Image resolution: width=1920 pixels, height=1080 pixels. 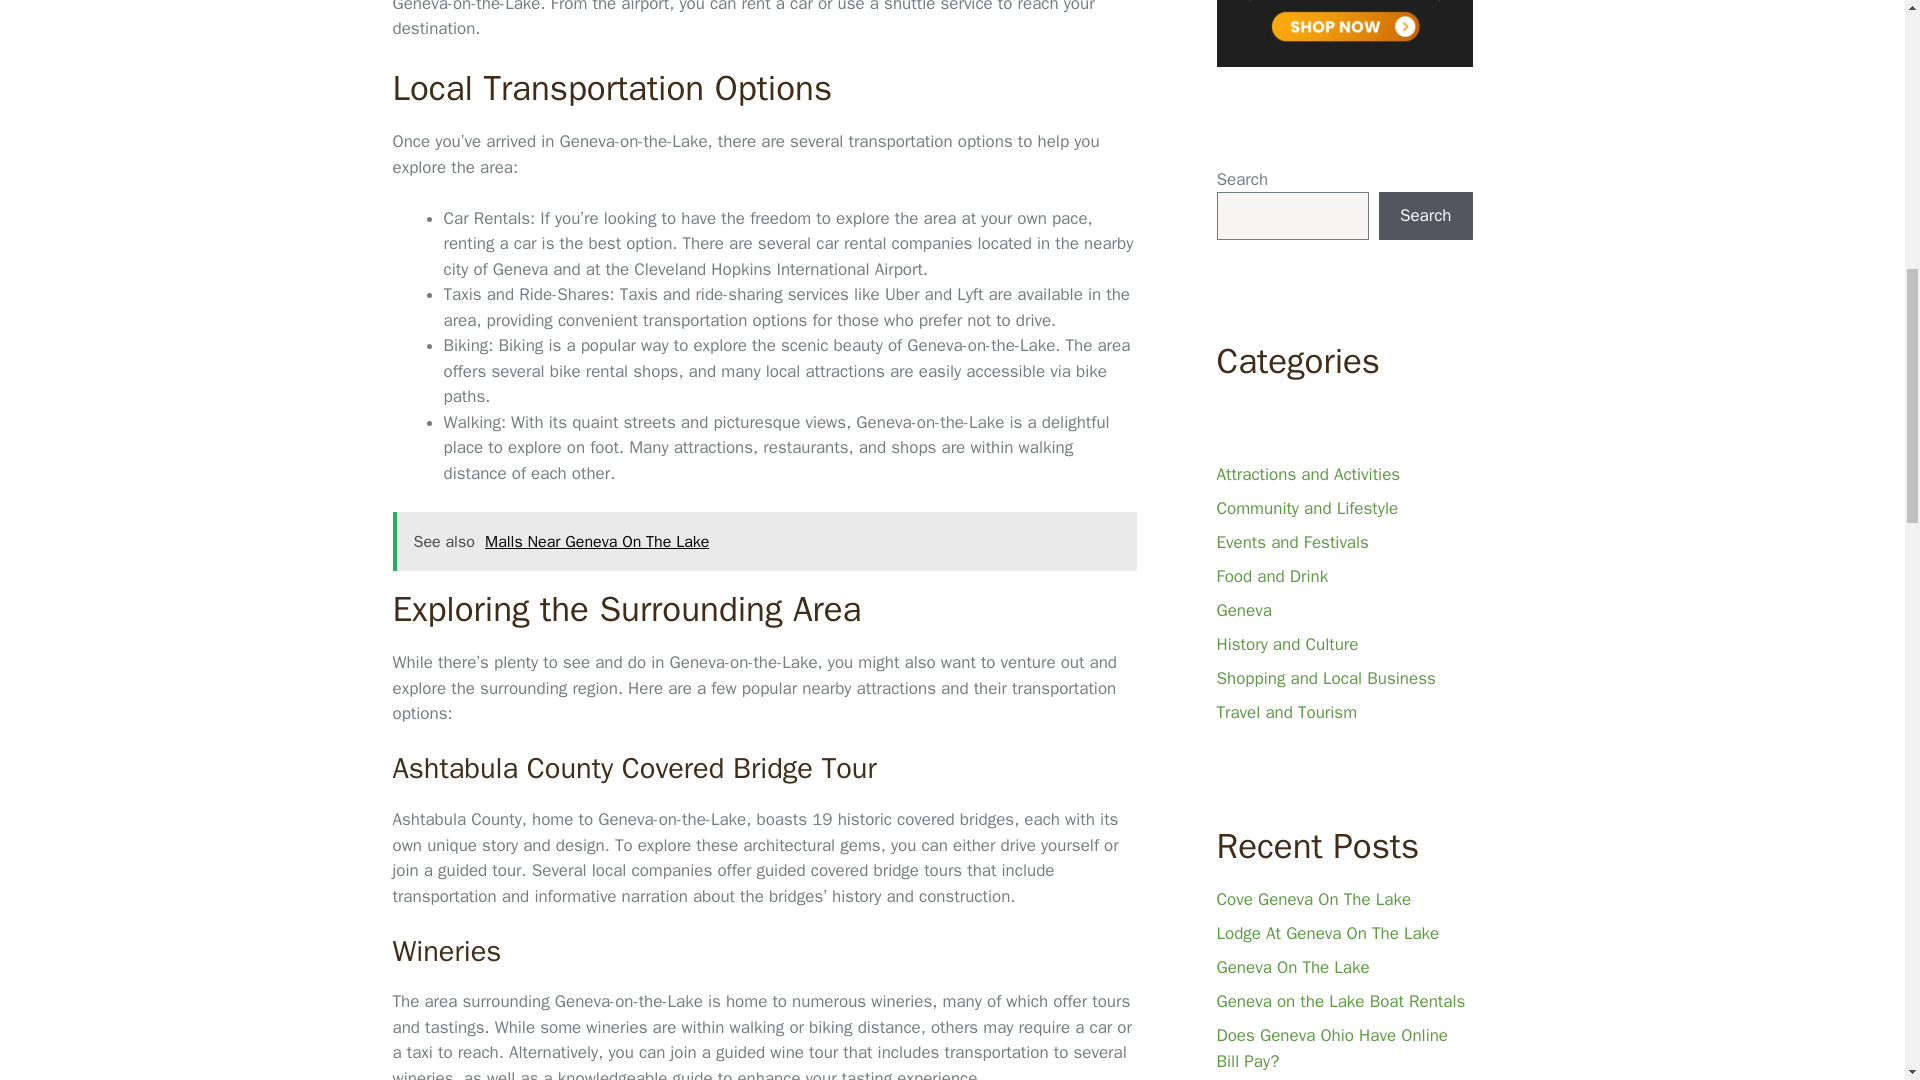 What do you see at coordinates (1324, 678) in the screenshot?
I see `Shopping and Local Business` at bounding box center [1324, 678].